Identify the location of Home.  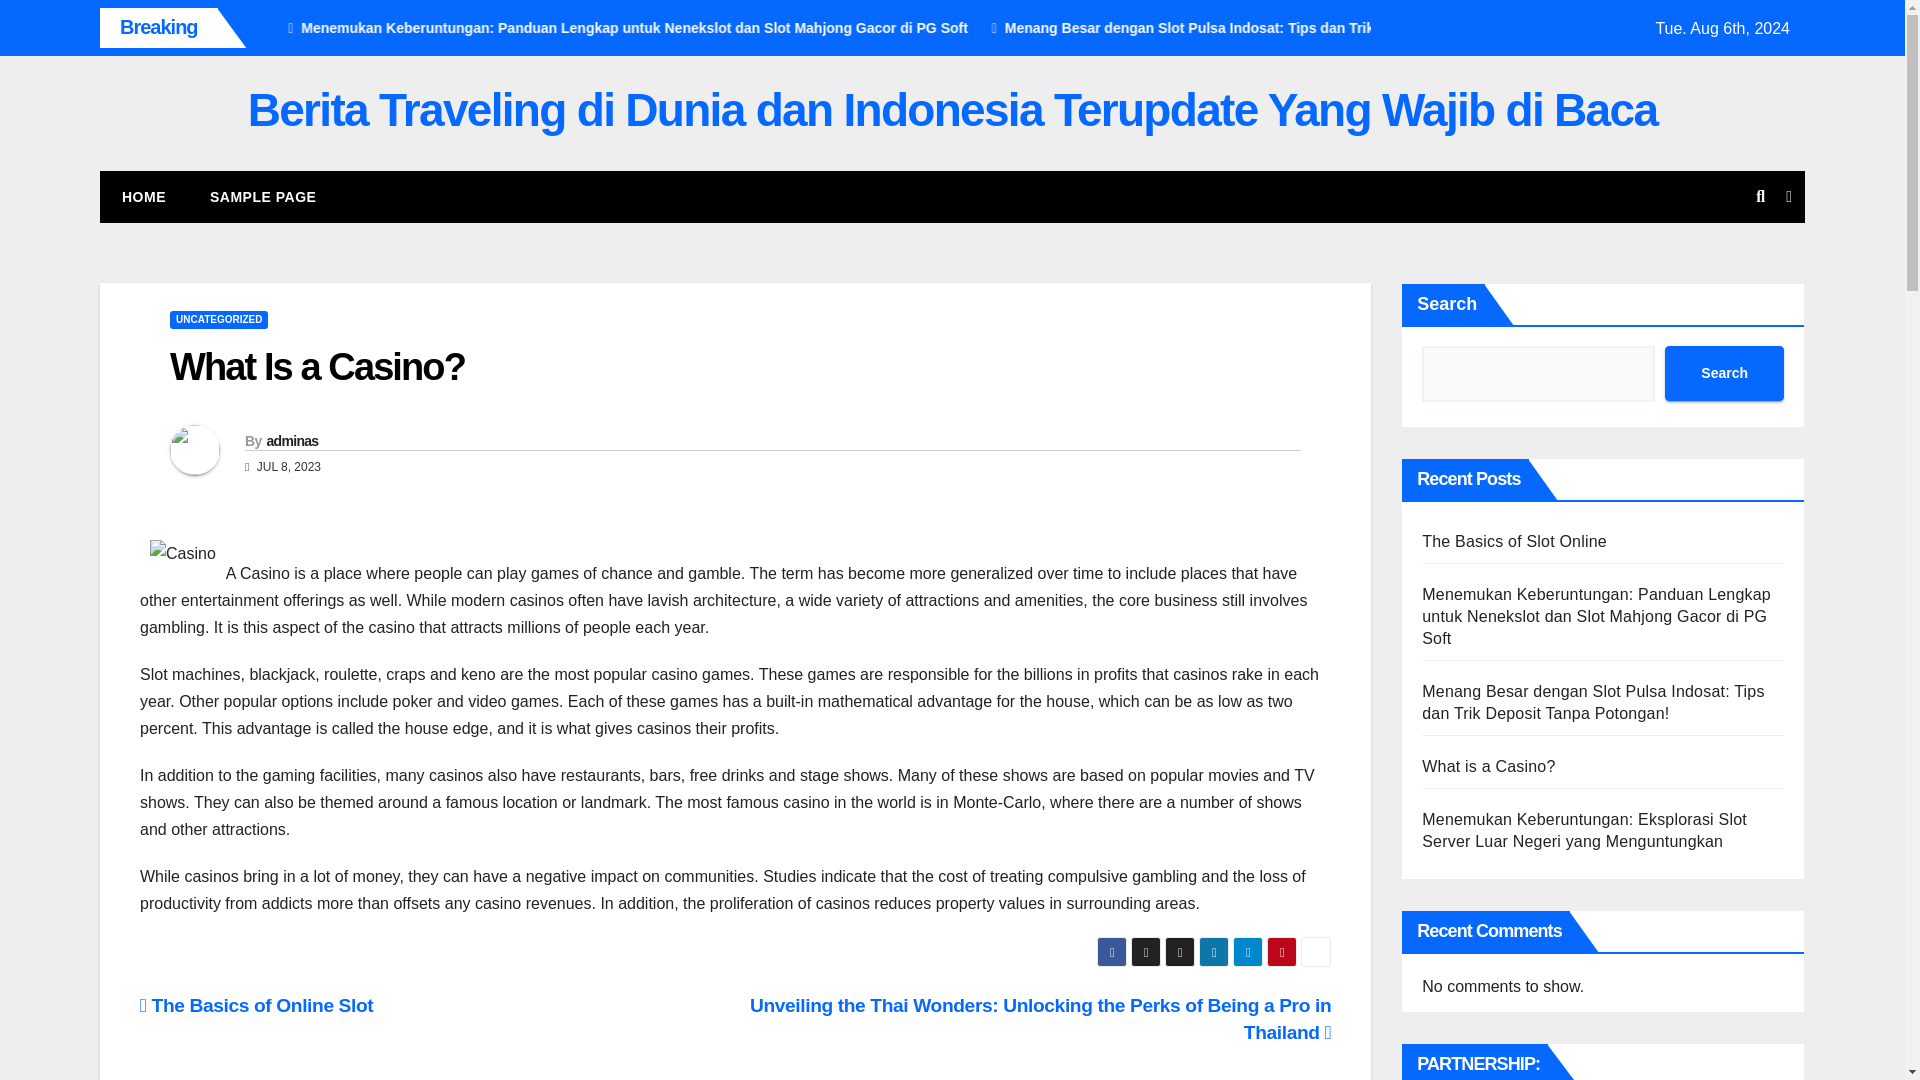
(144, 196).